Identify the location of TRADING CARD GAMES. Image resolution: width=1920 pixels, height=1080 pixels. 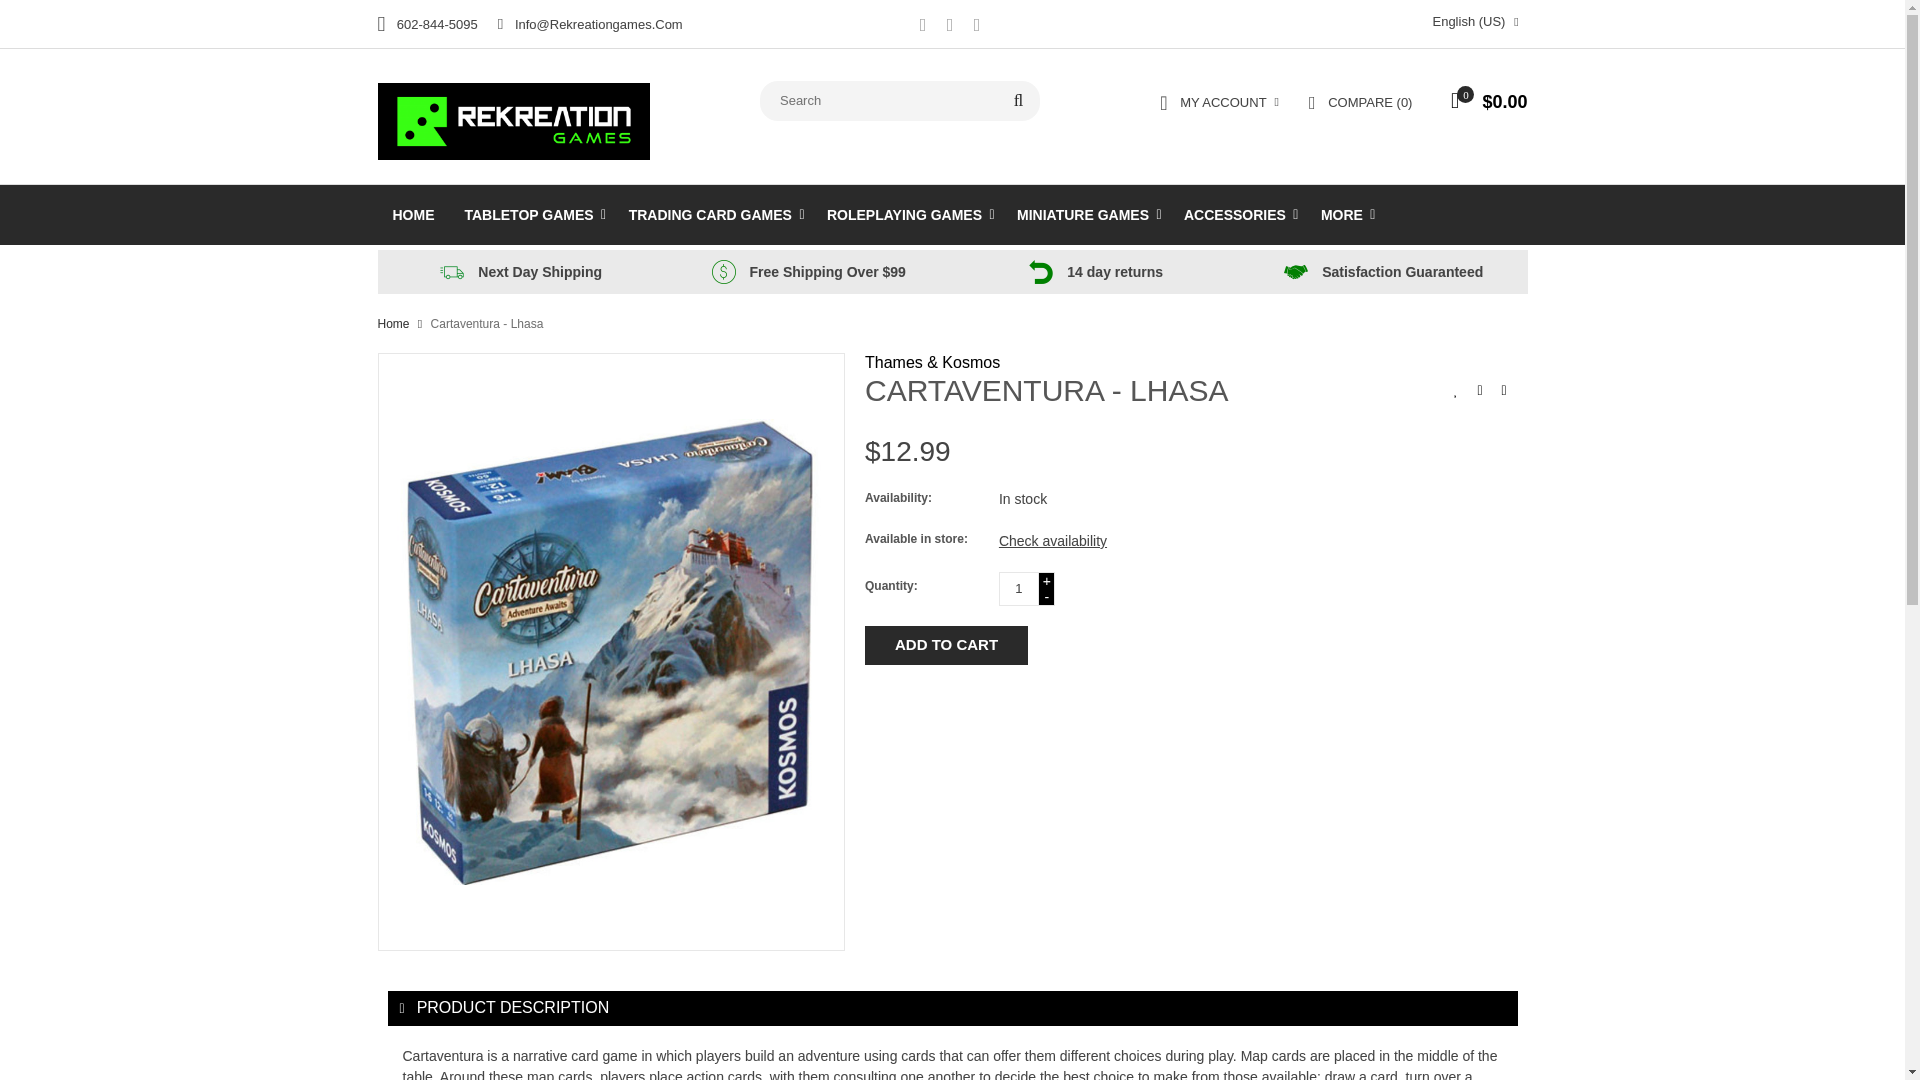
(713, 214).